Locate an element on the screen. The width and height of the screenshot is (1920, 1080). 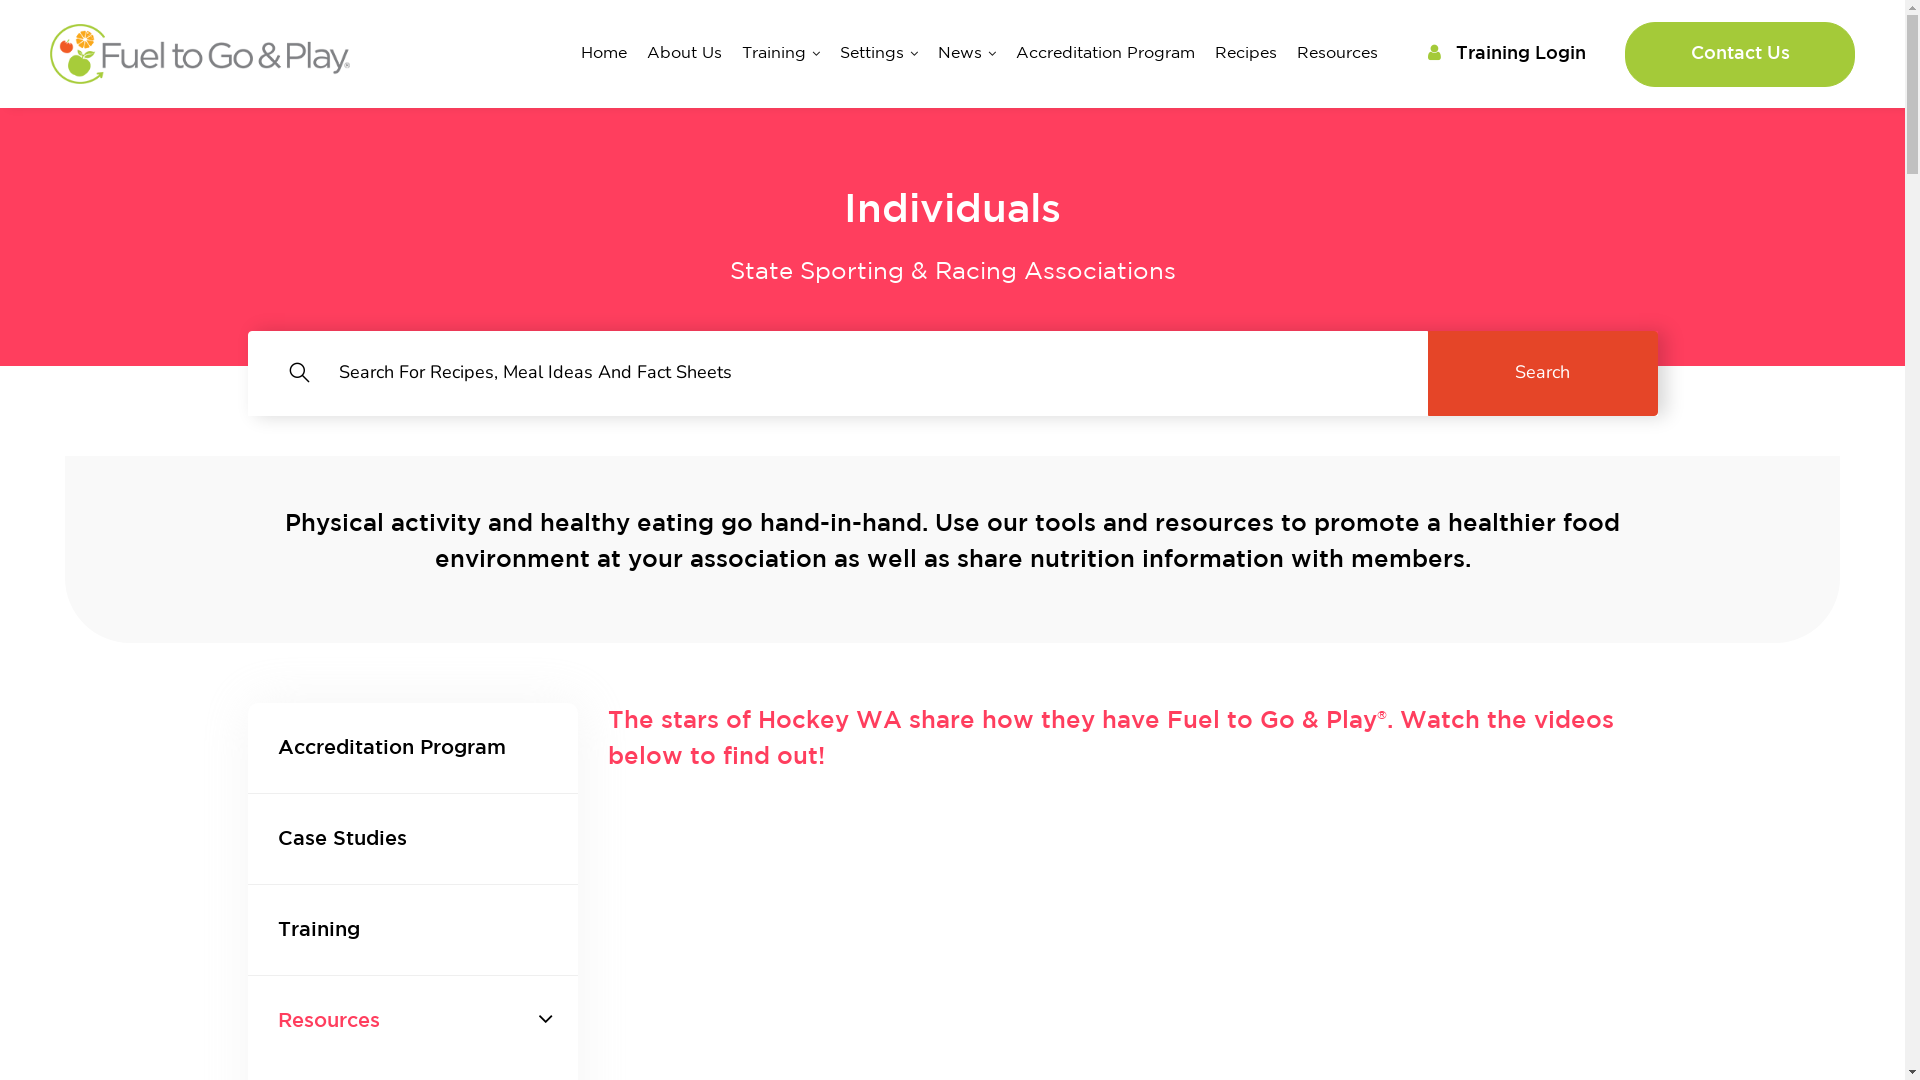
Home is located at coordinates (604, 54).